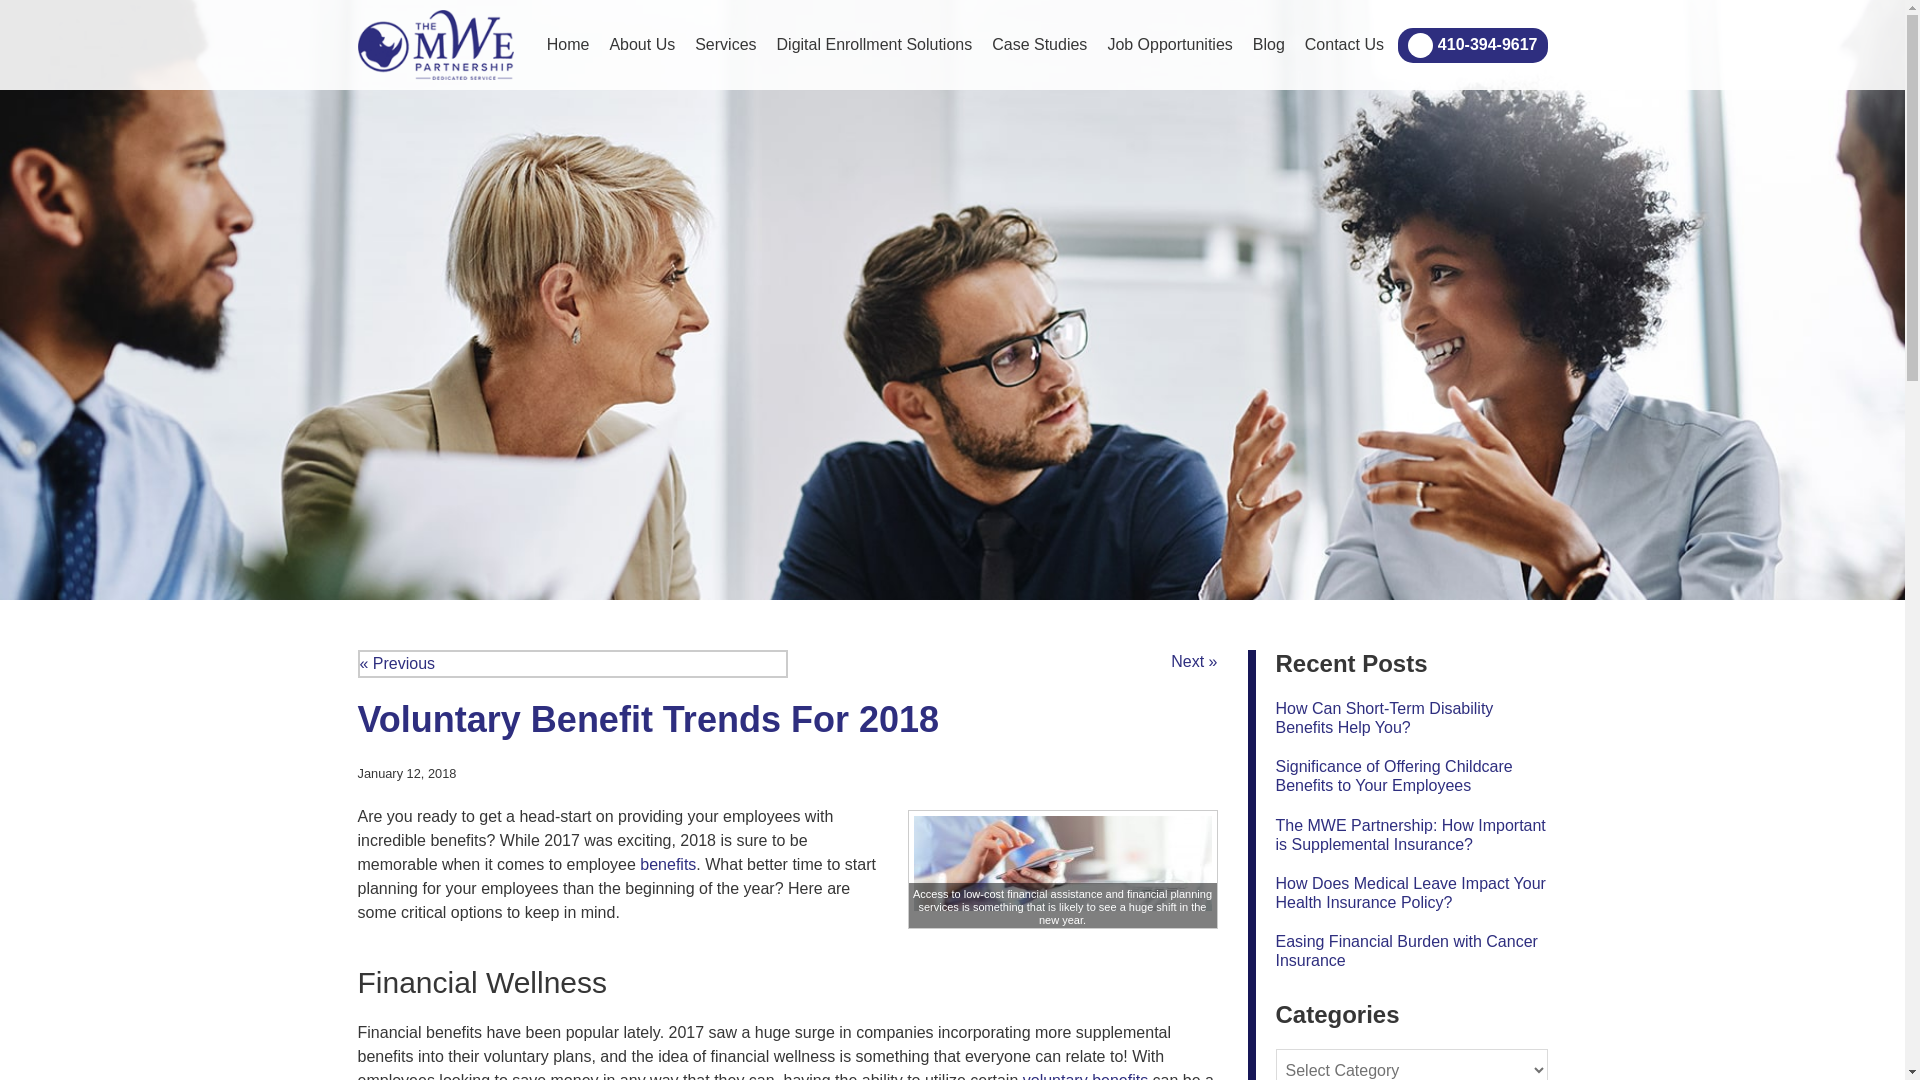 The width and height of the screenshot is (1920, 1080). Describe the element at coordinates (1086, 1076) in the screenshot. I see `voluntary benefits` at that location.